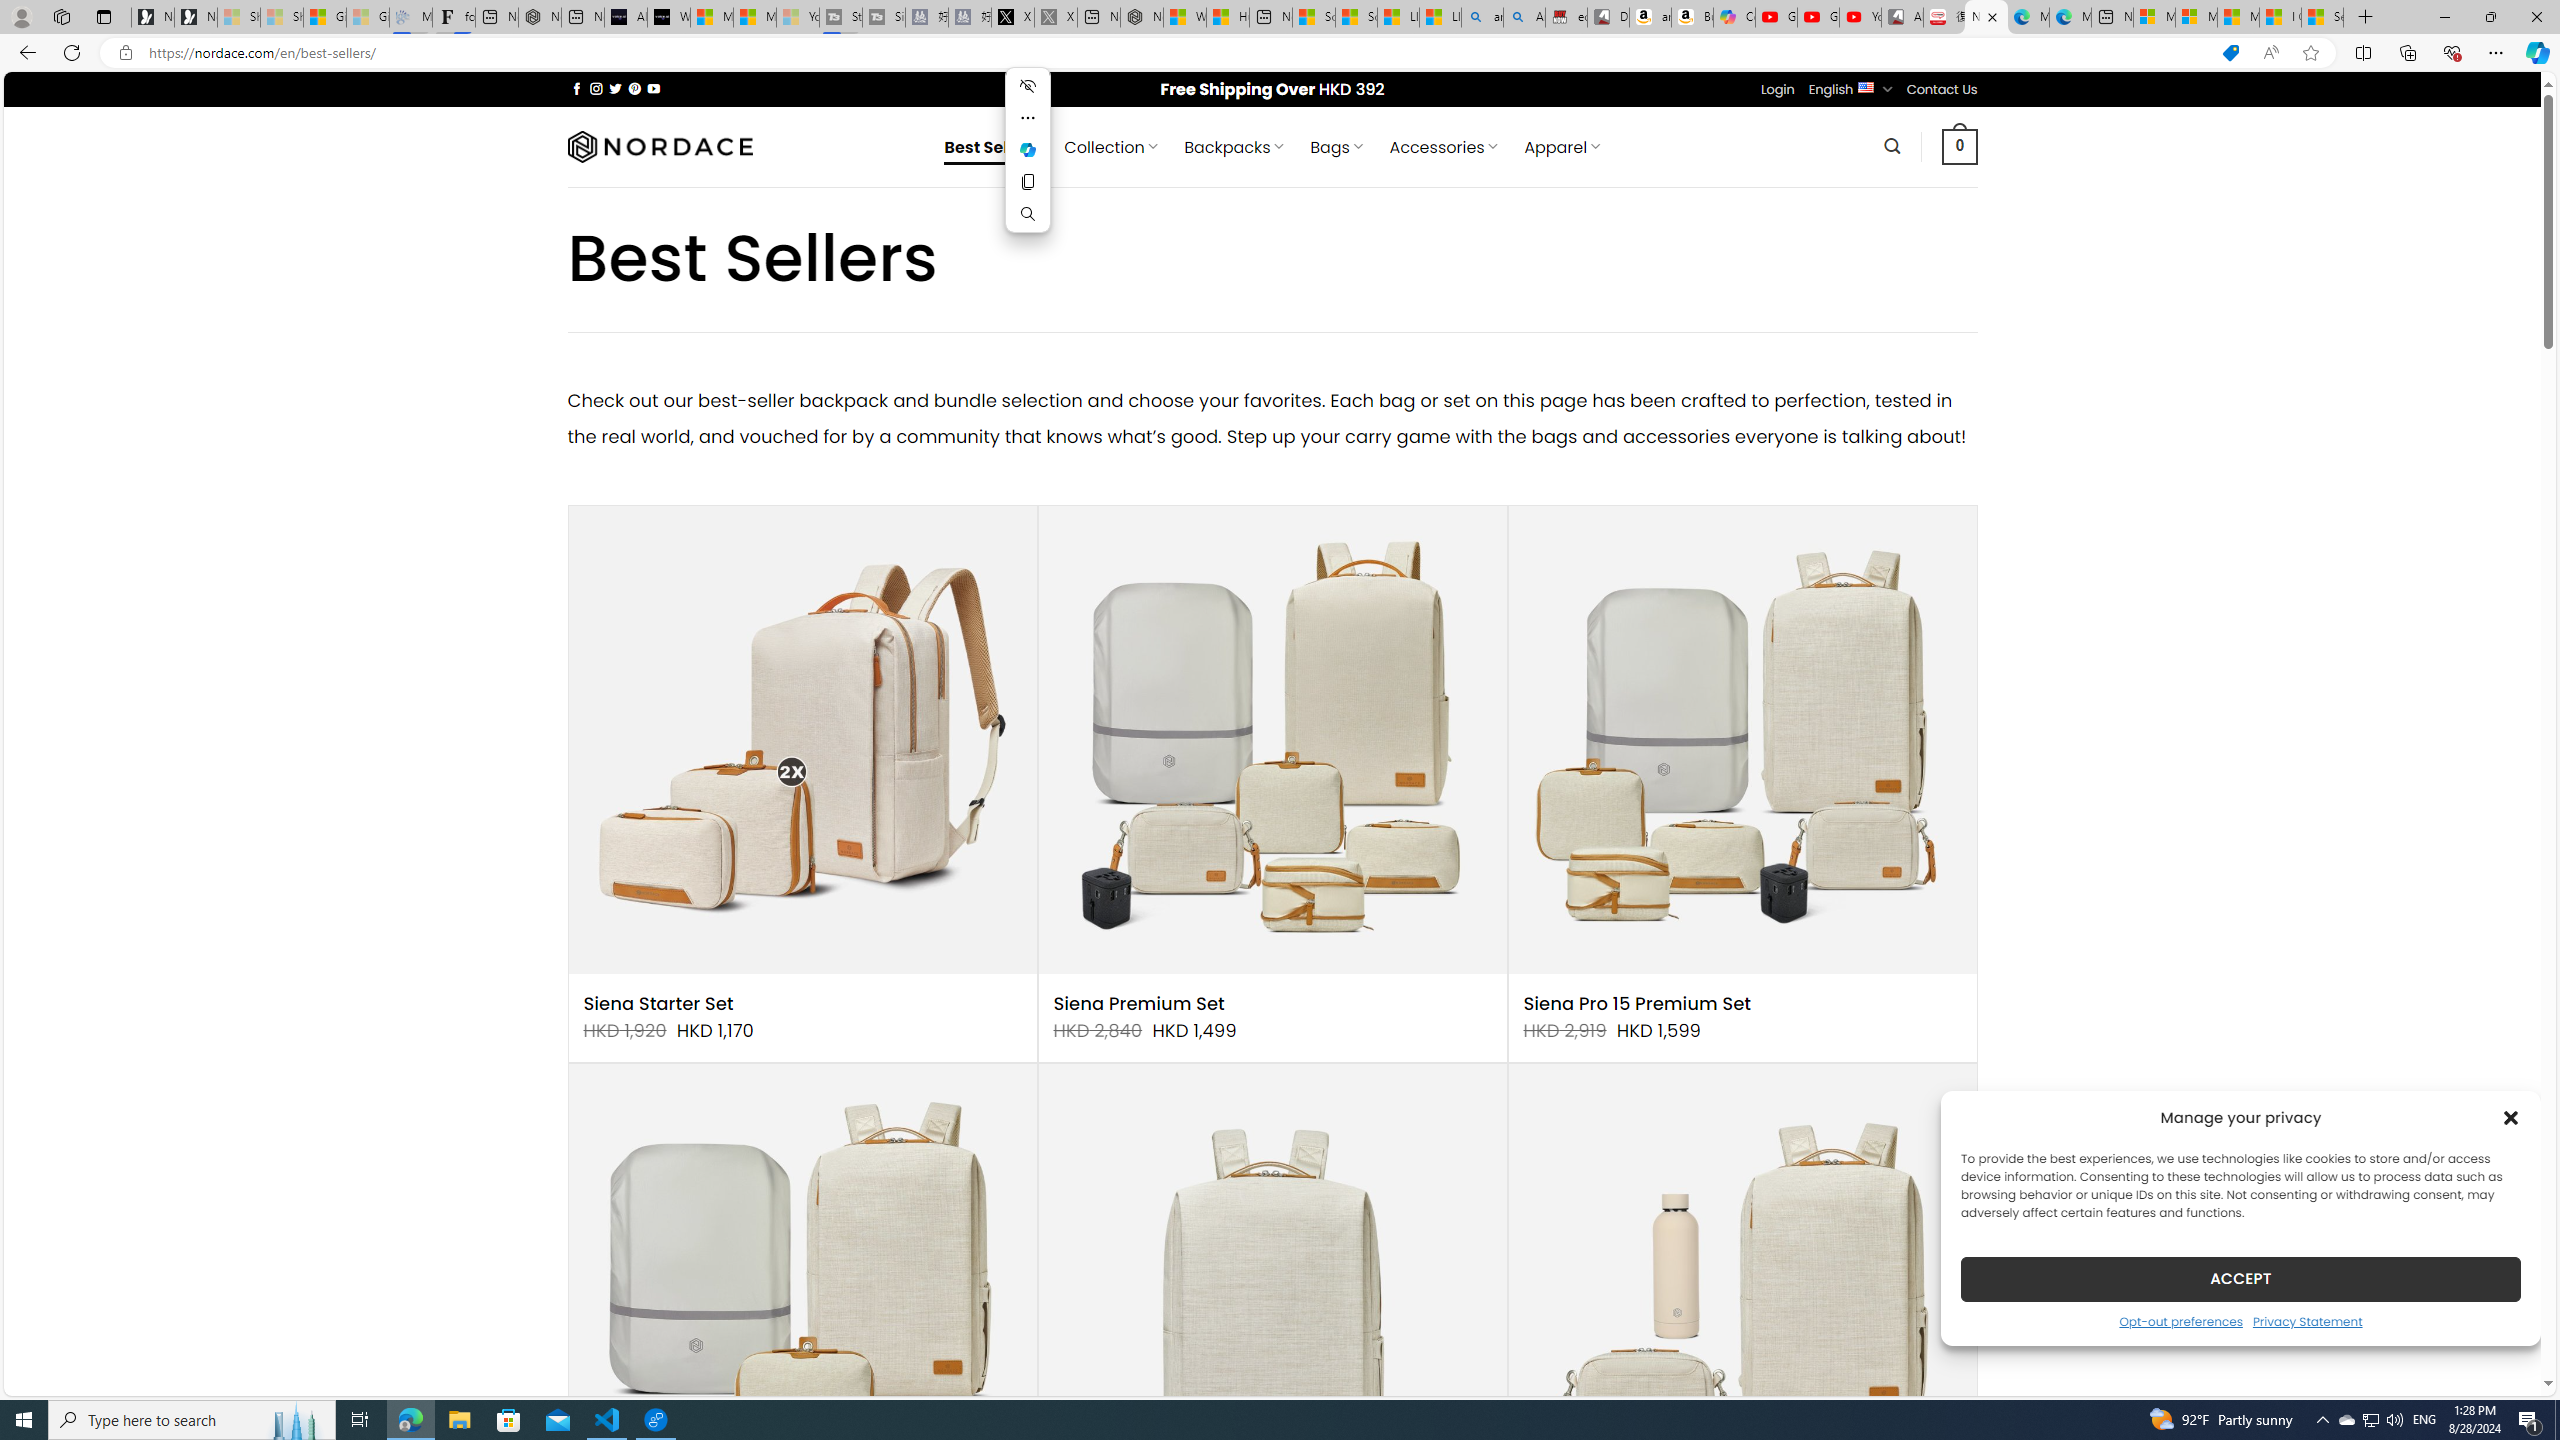 The height and width of the screenshot is (1440, 2560). Describe the element at coordinates (669, 17) in the screenshot. I see `What's the best AI voice generator? - voice.ai` at that location.